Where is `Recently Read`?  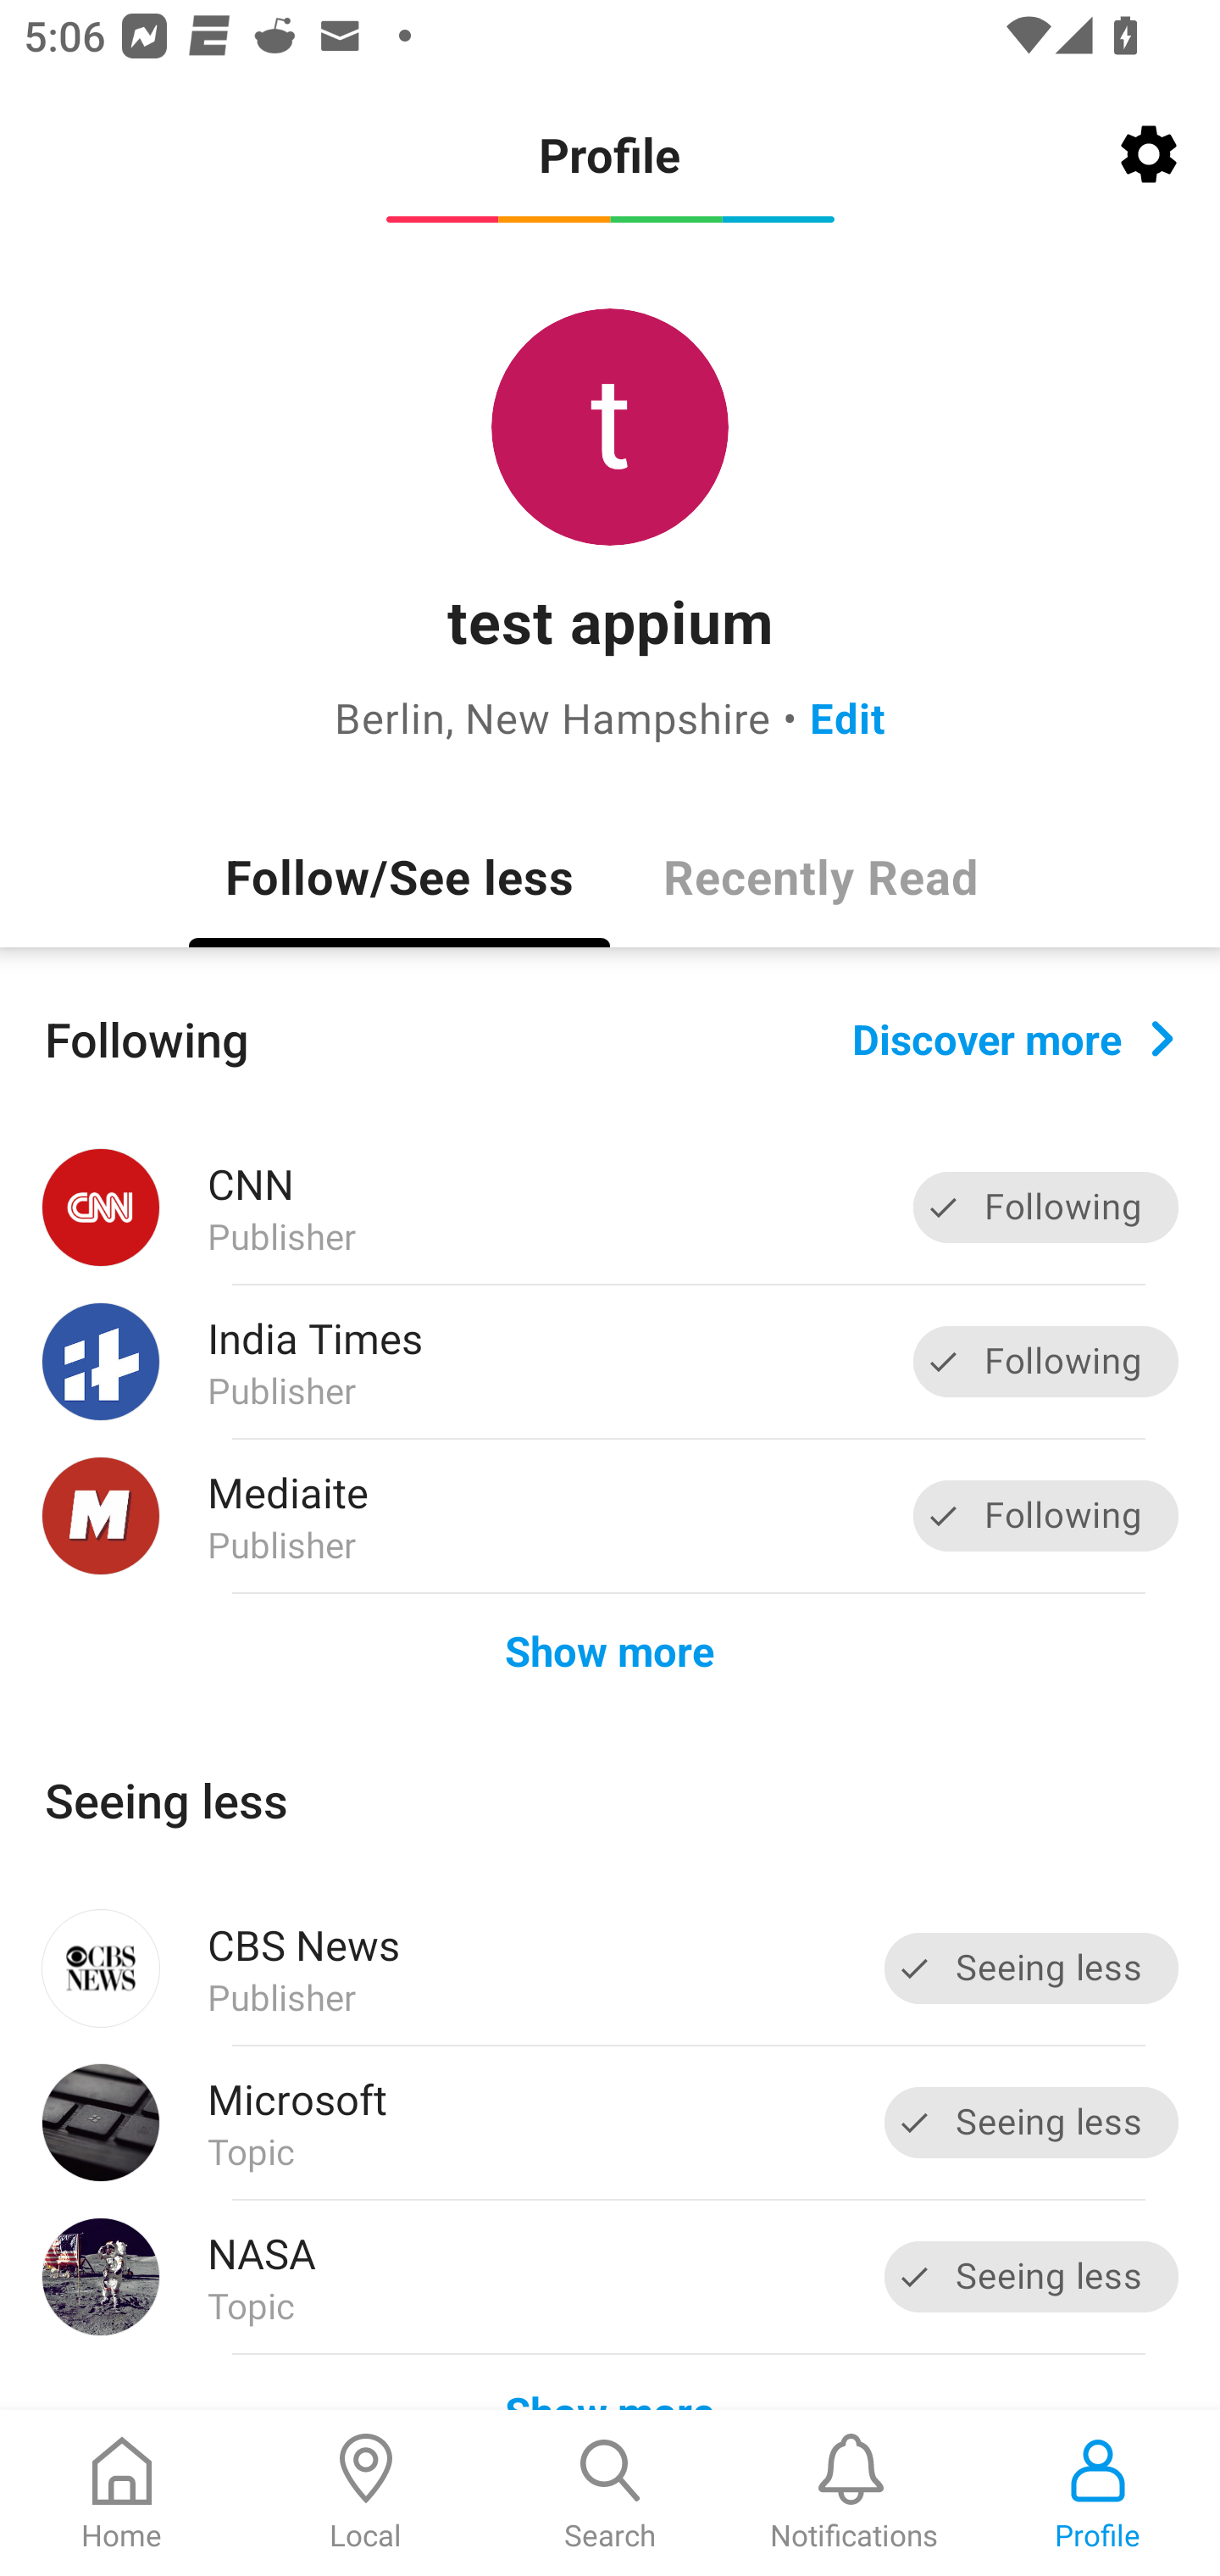
Recently Read is located at coordinates (820, 875).